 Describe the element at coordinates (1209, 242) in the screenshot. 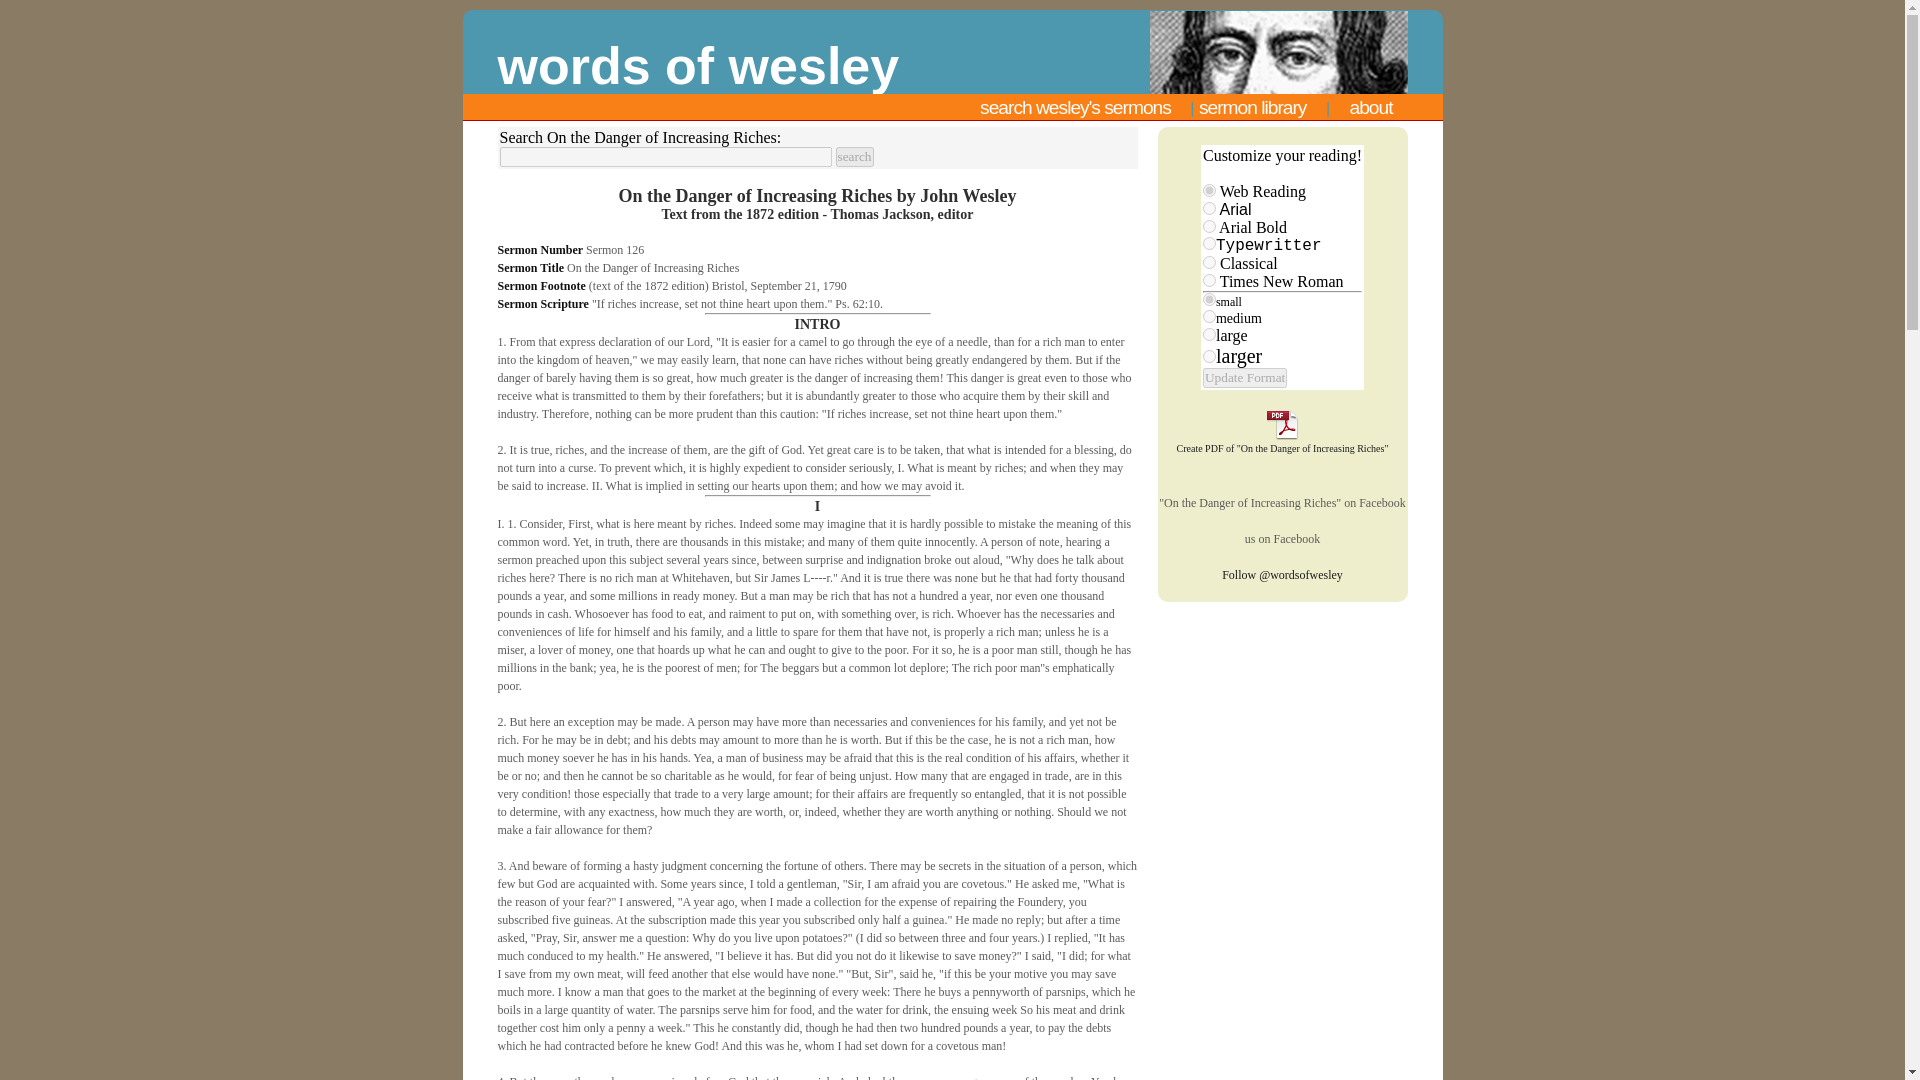

I see `Courier New` at that location.